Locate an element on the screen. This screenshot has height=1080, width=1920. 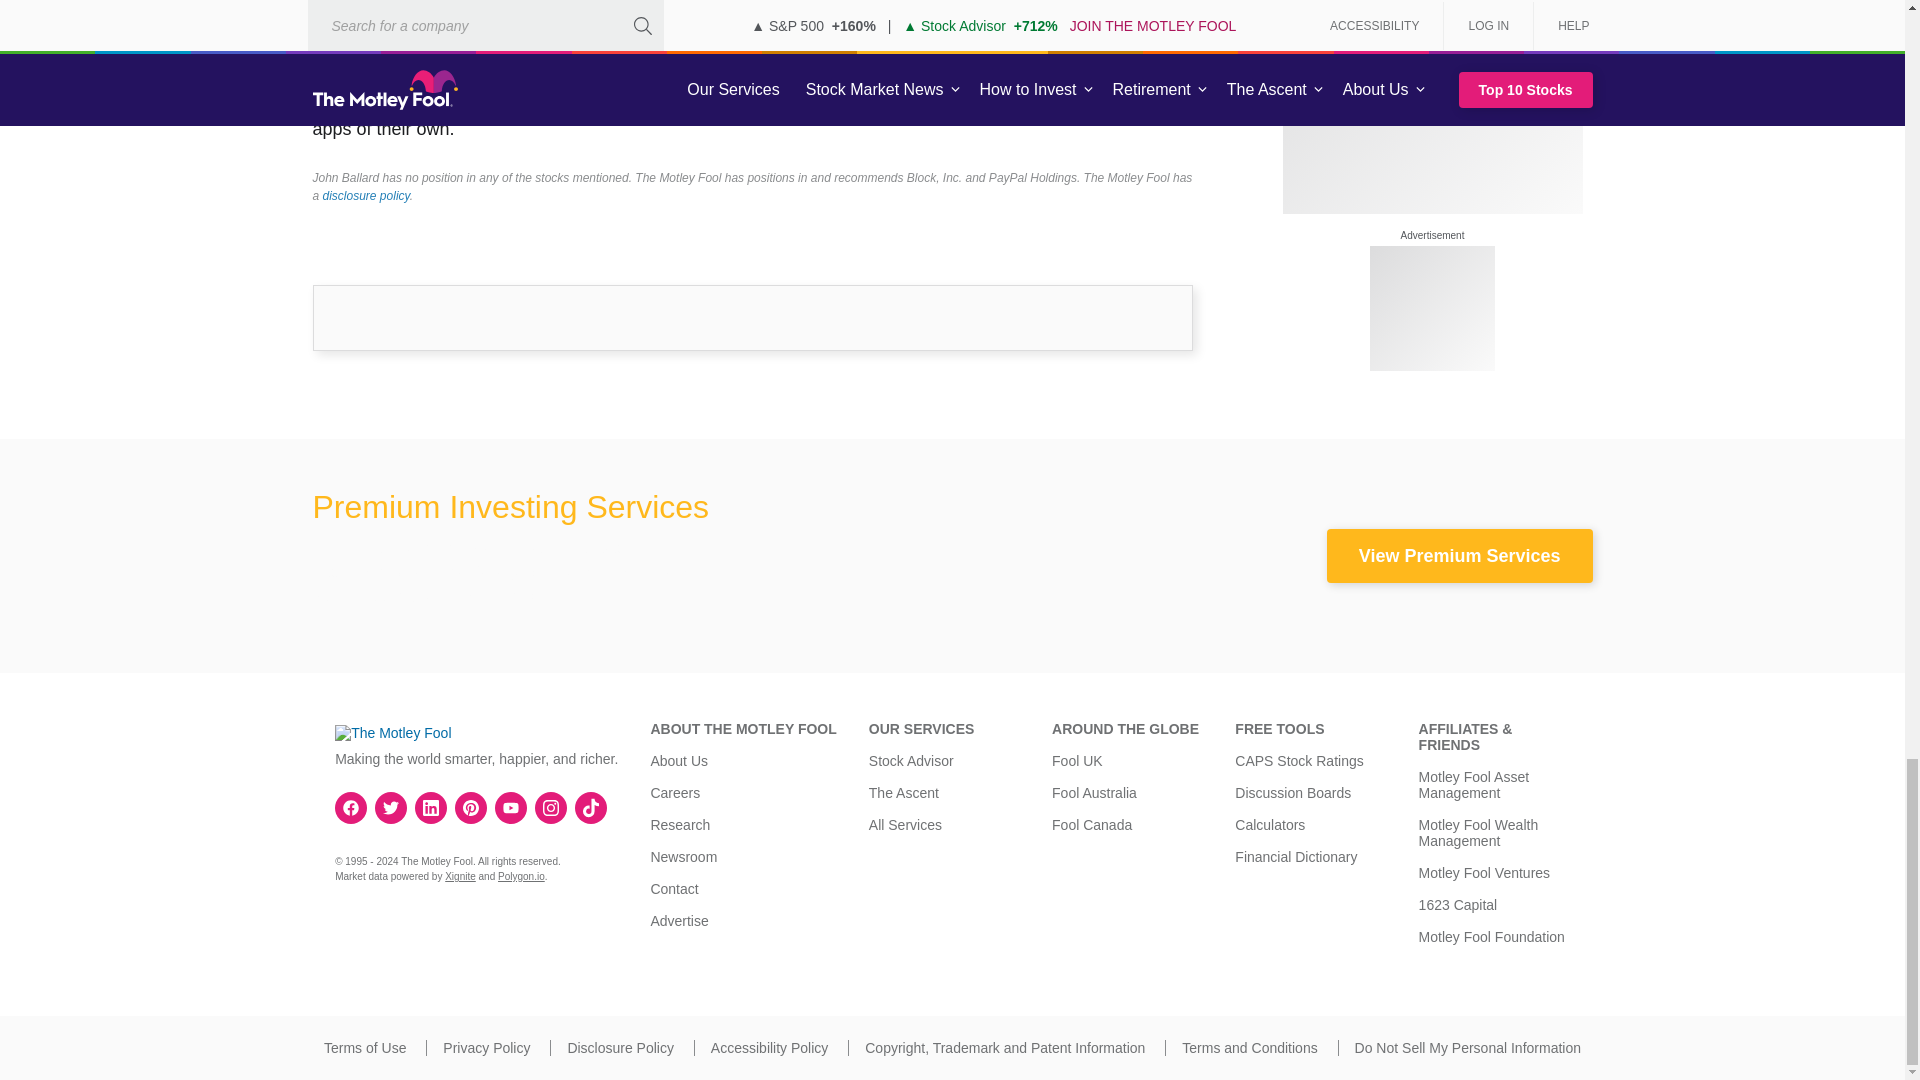
Accessibility Policy is located at coordinates (768, 1048).